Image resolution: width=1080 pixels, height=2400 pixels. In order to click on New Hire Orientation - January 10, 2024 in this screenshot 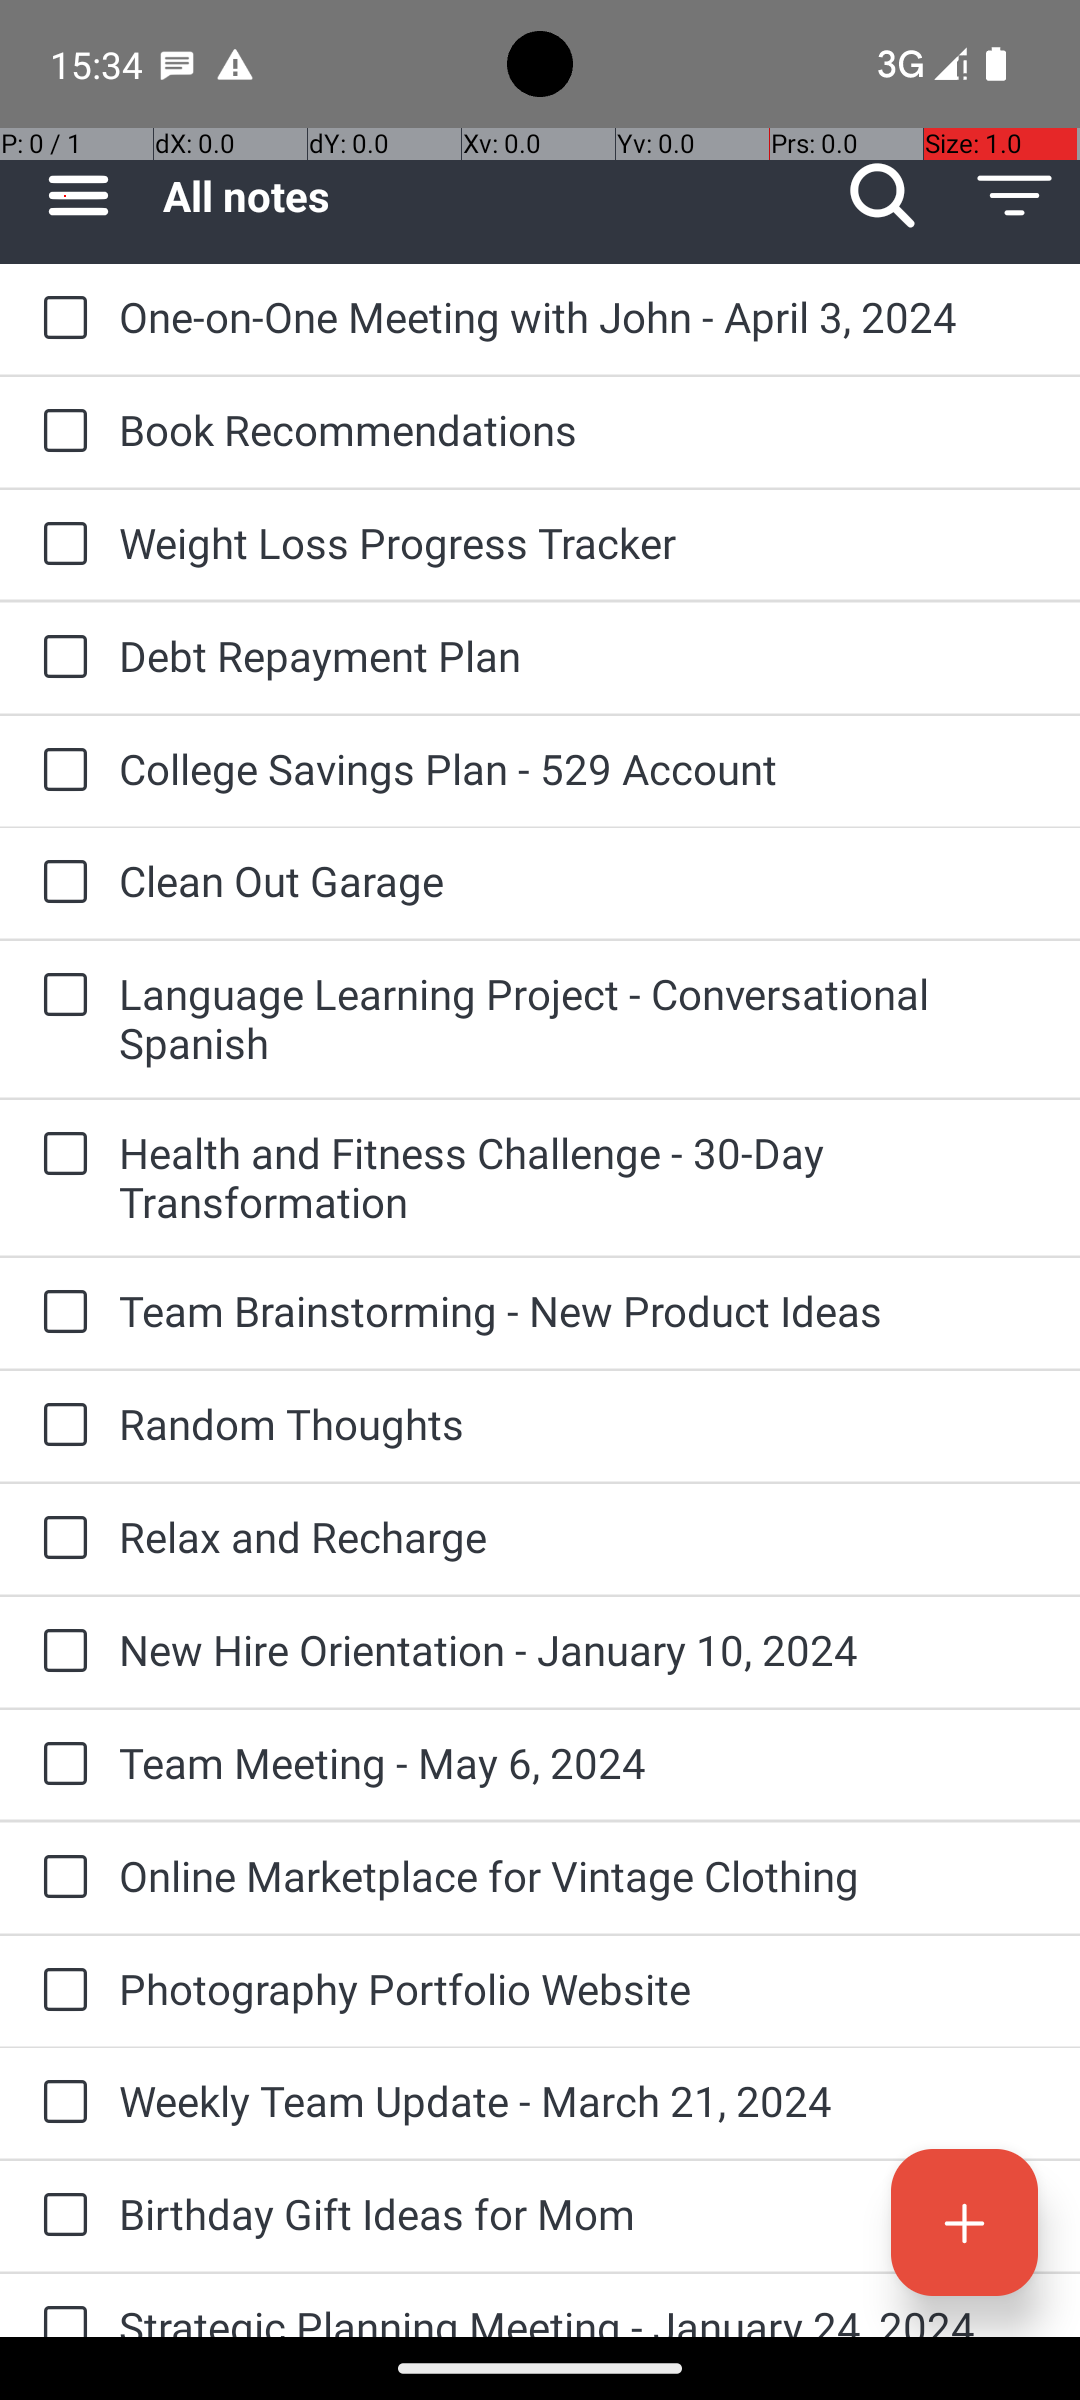, I will do `click(580, 1650)`.